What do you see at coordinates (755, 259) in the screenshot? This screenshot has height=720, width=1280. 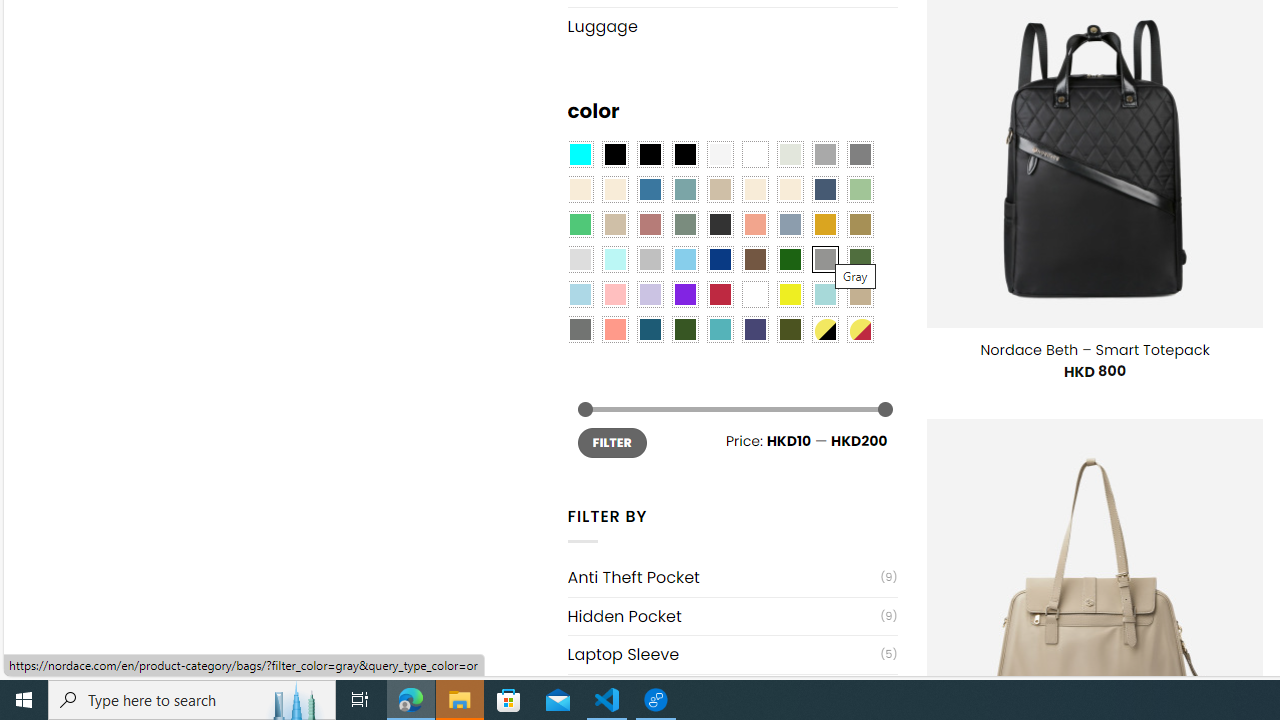 I see `Brown` at bounding box center [755, 259].